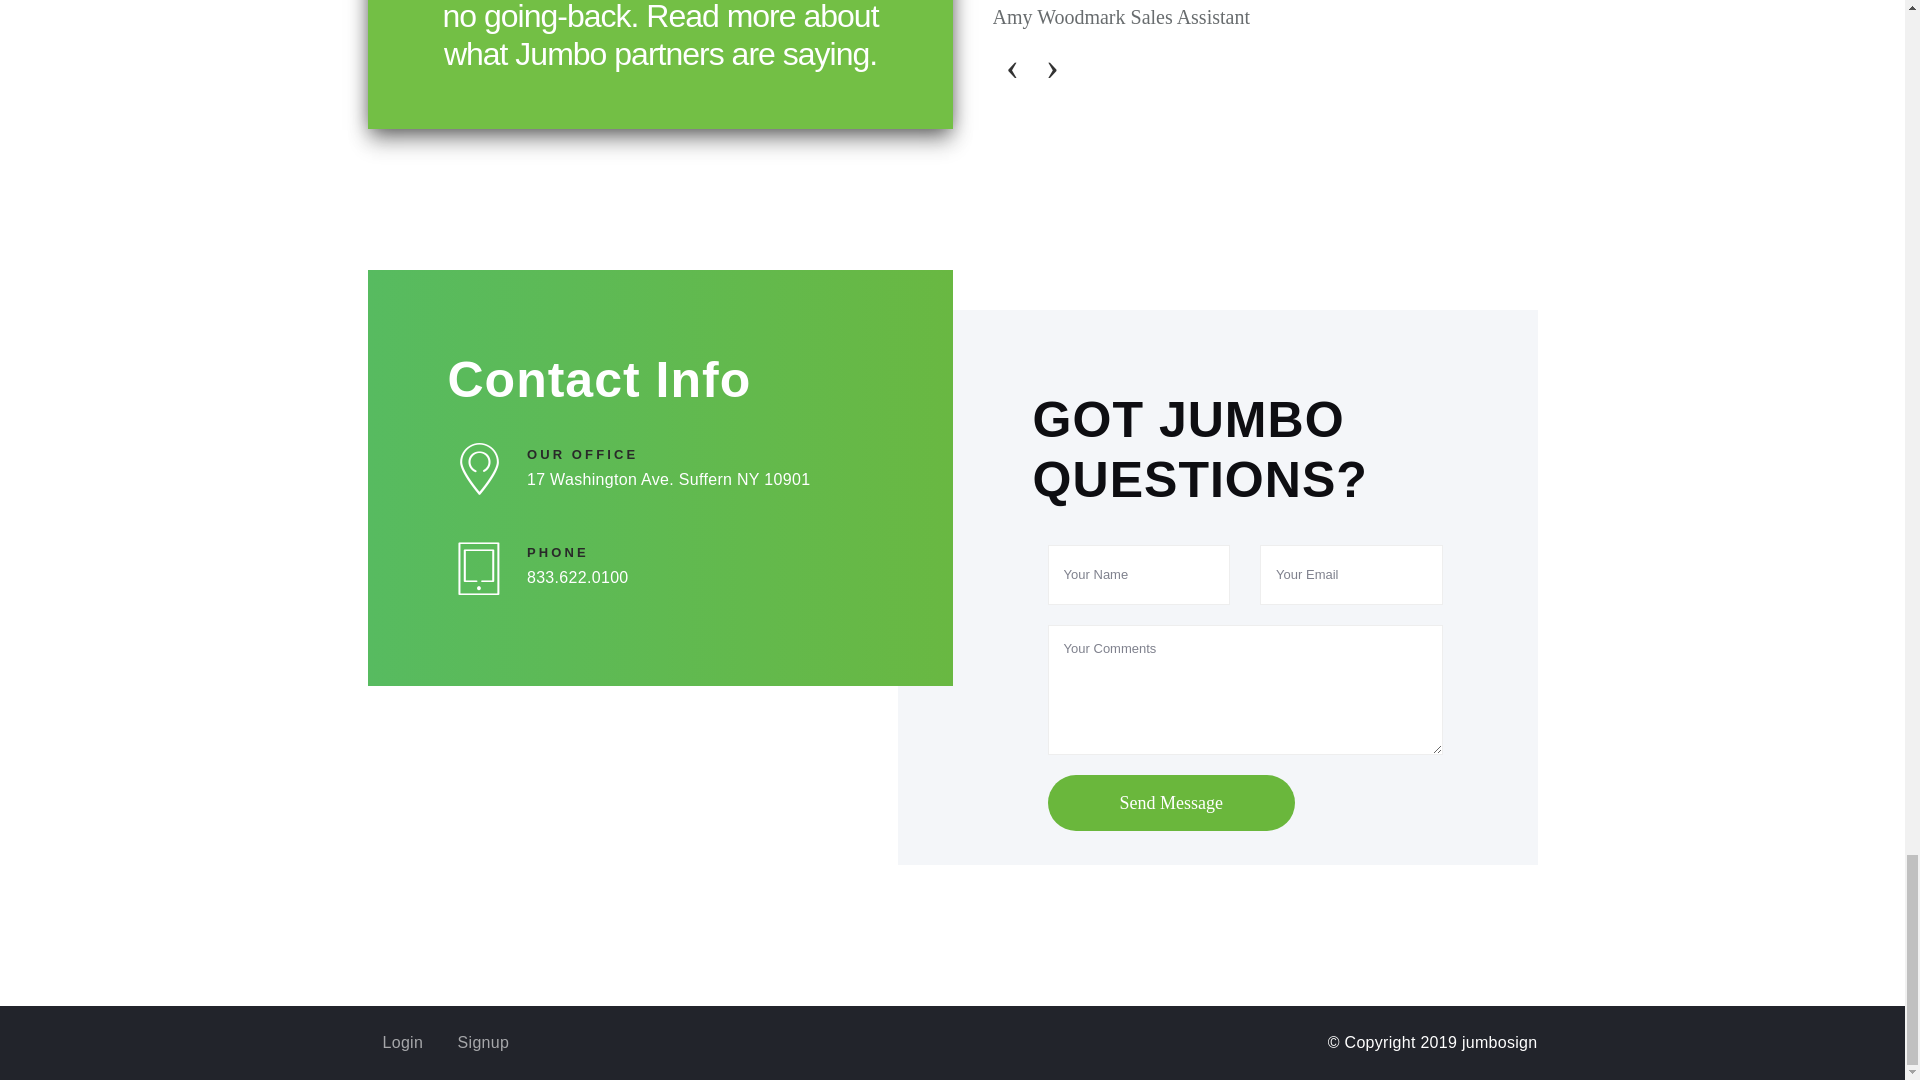  What do you see at coordinates (700, 480) in the screenshot?
I see `17 Washington Ave. Suffern NY 10901` at bounding box center [700, 480].